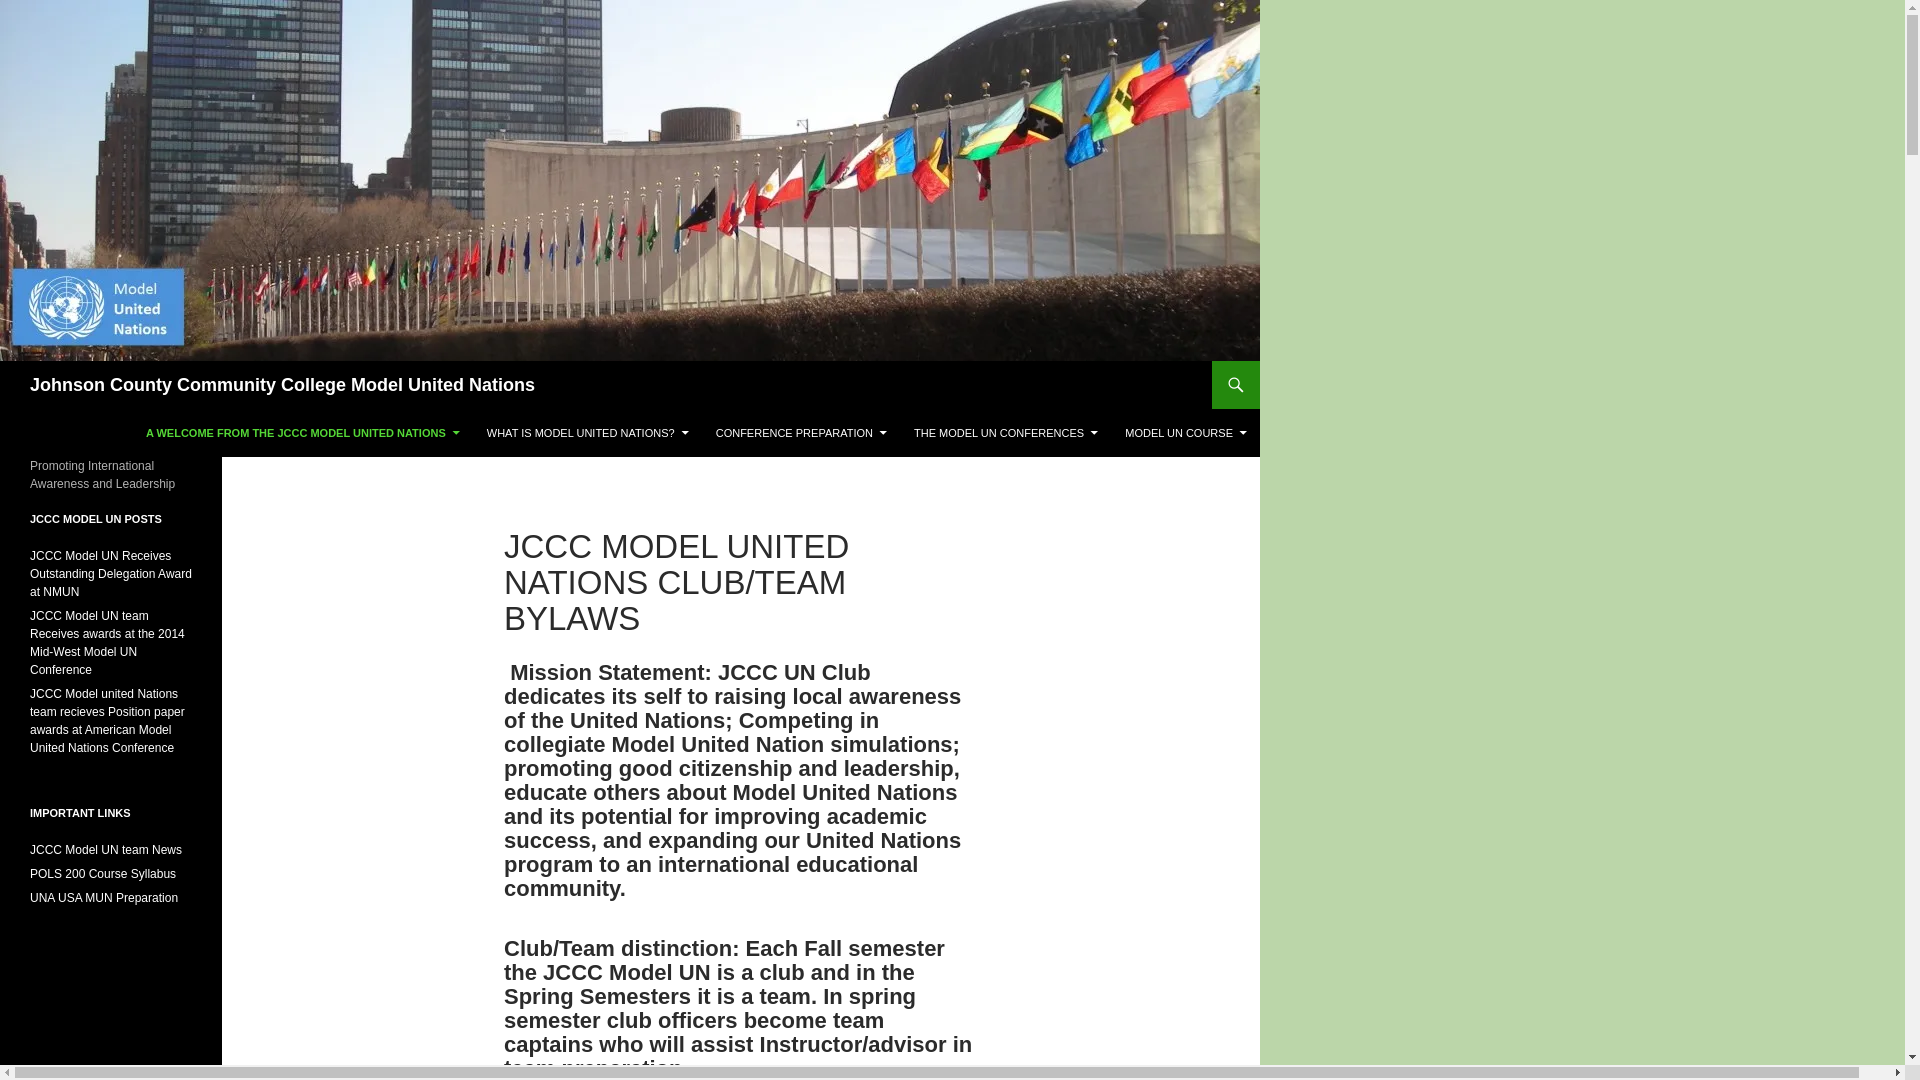 Image resolution: width=1920 pixels, height=1080 pixels. Describe the element at coordinates (303, 432) in the screenshot. I see `A WELCOME FROM THE JCCC MODEL UNITED NATIONS` at that location.